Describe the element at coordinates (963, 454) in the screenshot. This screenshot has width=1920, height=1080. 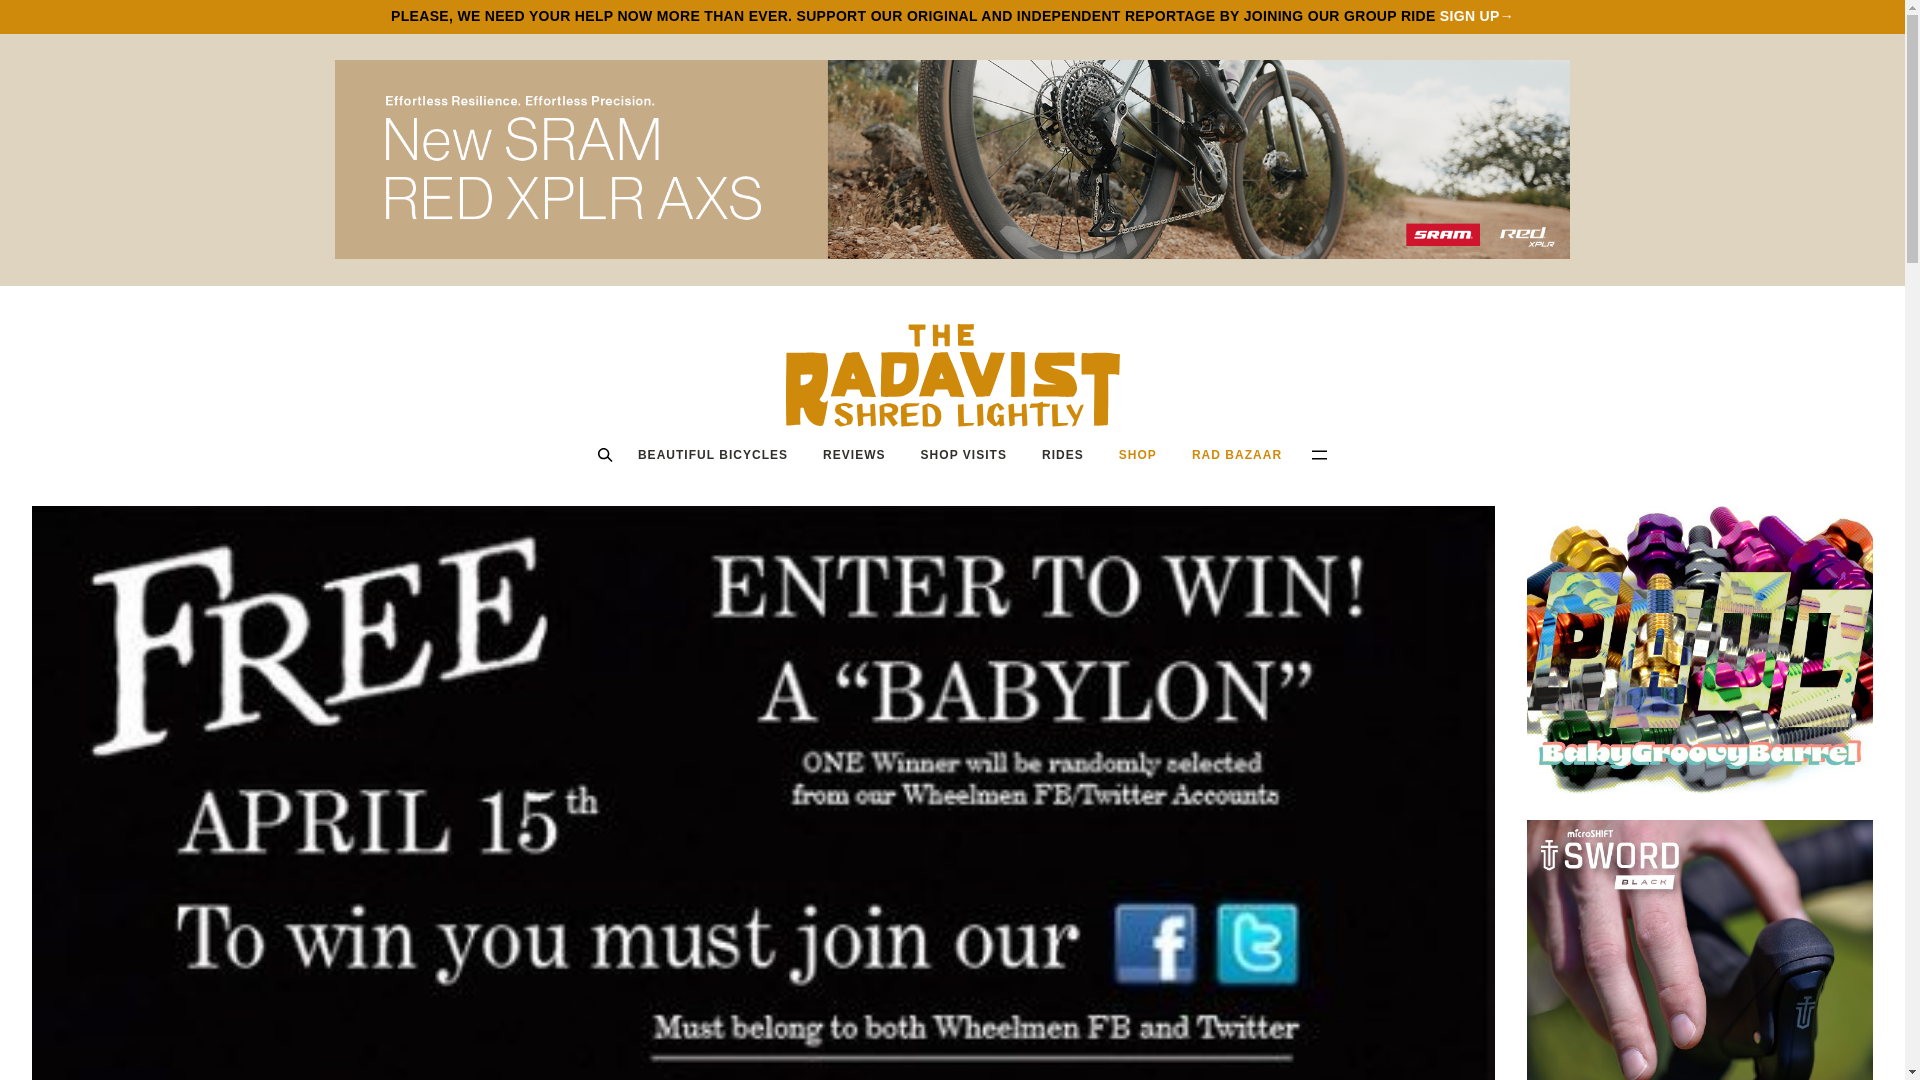
I see `SHOP VISITS` at that location.